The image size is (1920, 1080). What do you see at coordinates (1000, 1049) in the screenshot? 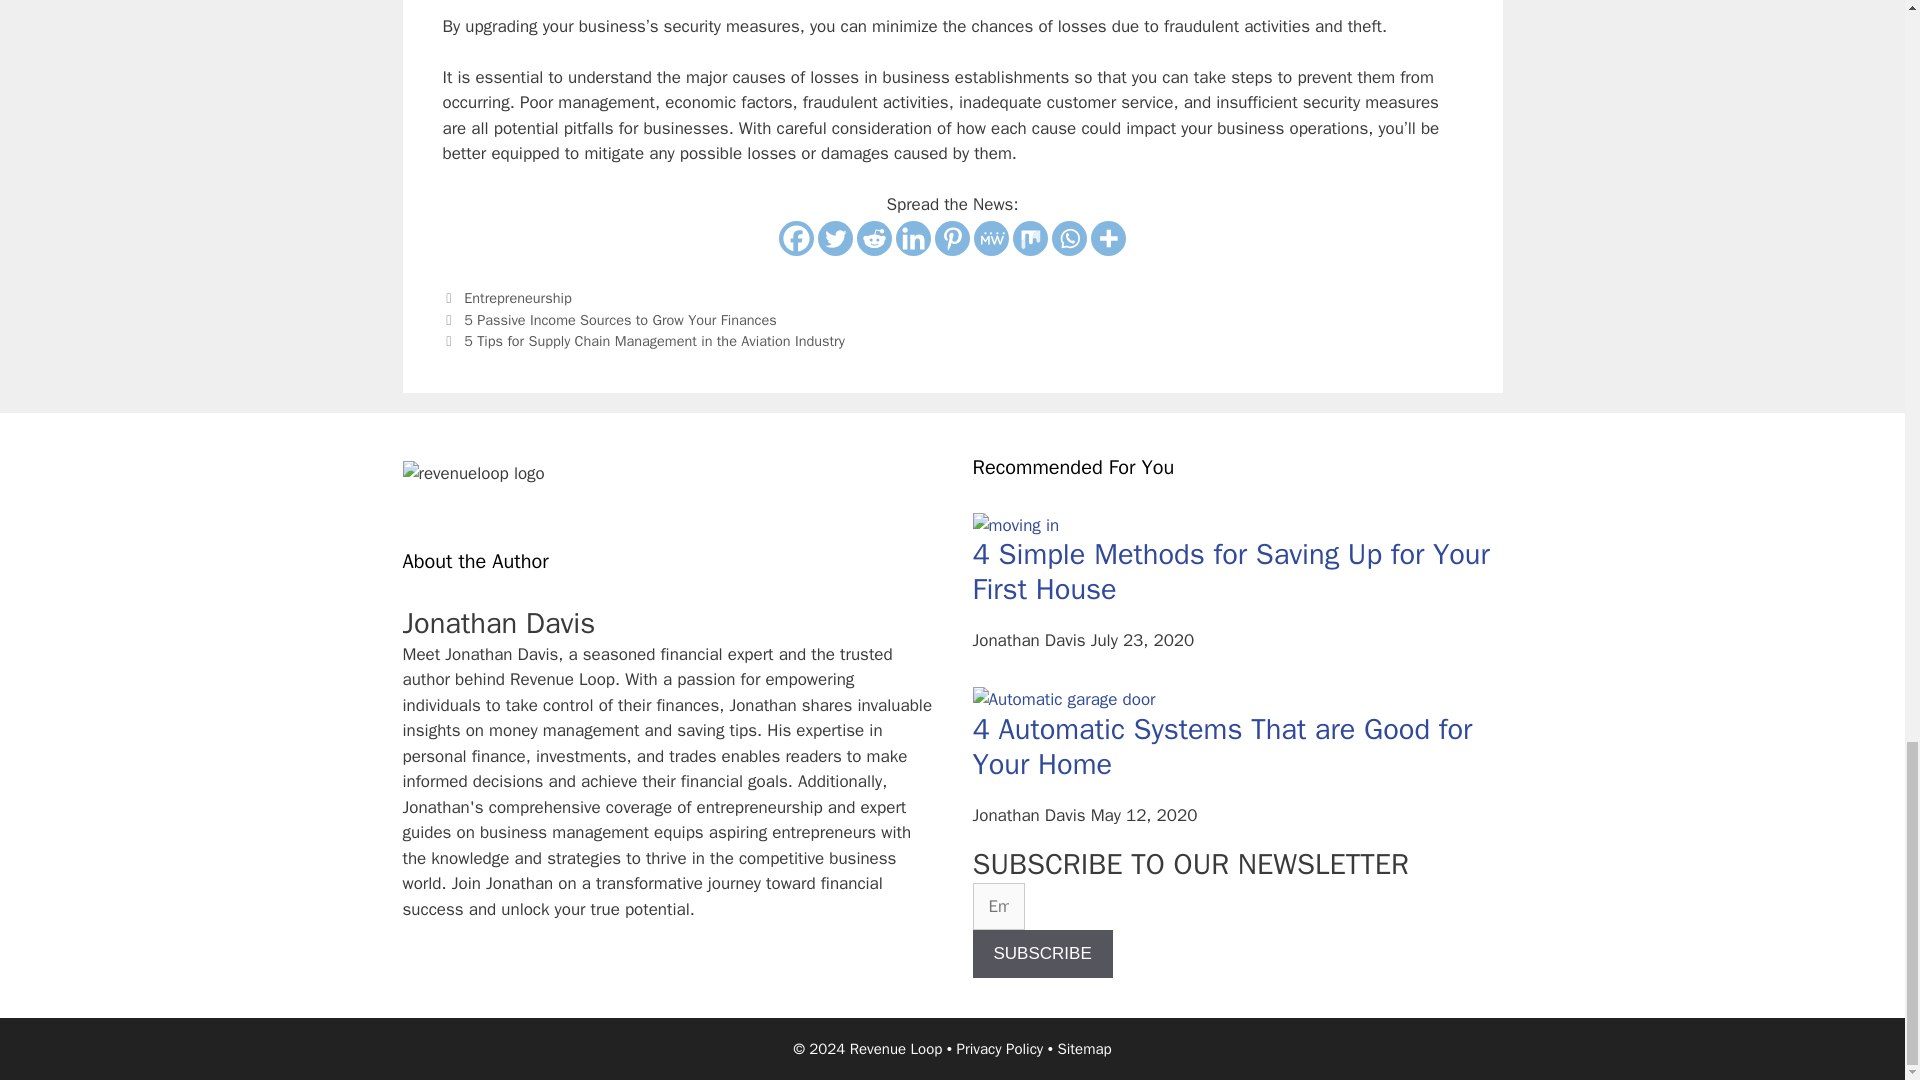
I see `Privacy Policy` at bounding box center [1000, 1049].